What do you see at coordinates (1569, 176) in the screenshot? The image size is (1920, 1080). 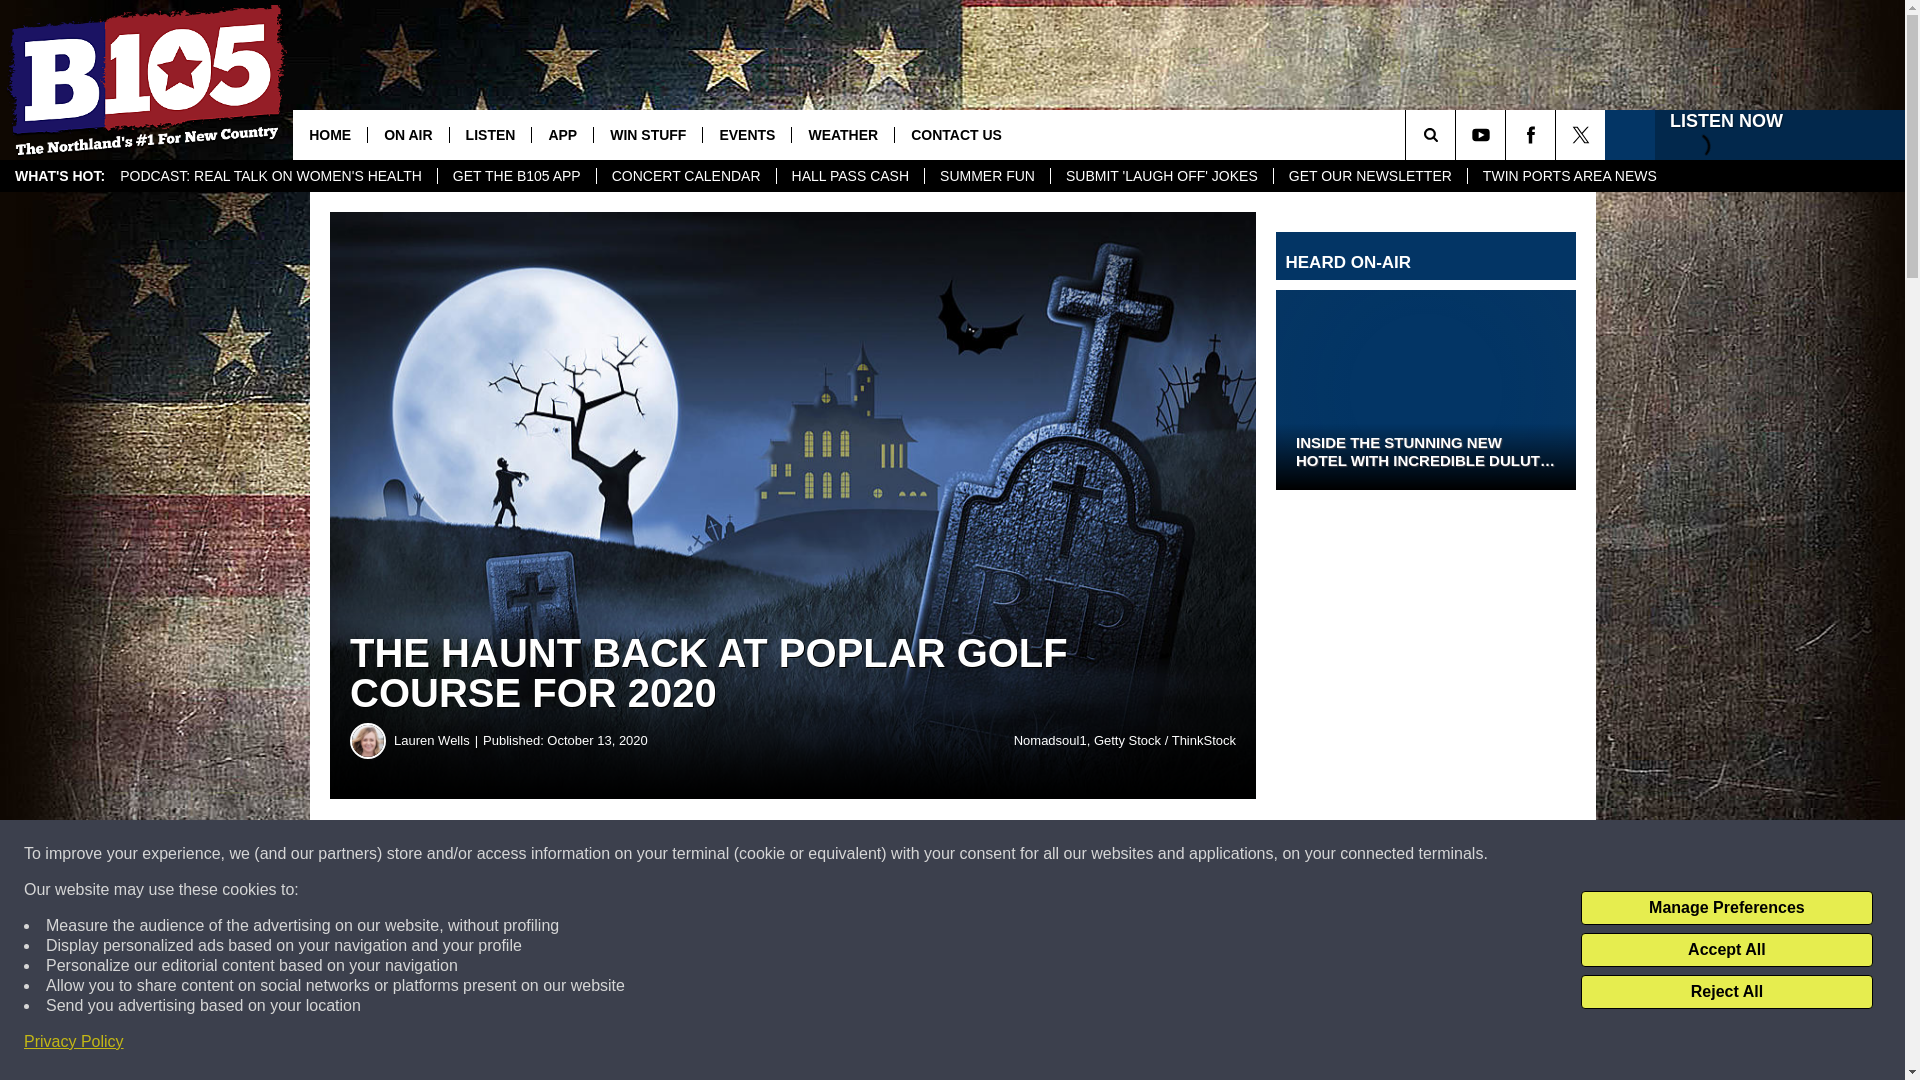 I see `TWIN PORTS AREA NEWS` at bounding box center [1569, 176].